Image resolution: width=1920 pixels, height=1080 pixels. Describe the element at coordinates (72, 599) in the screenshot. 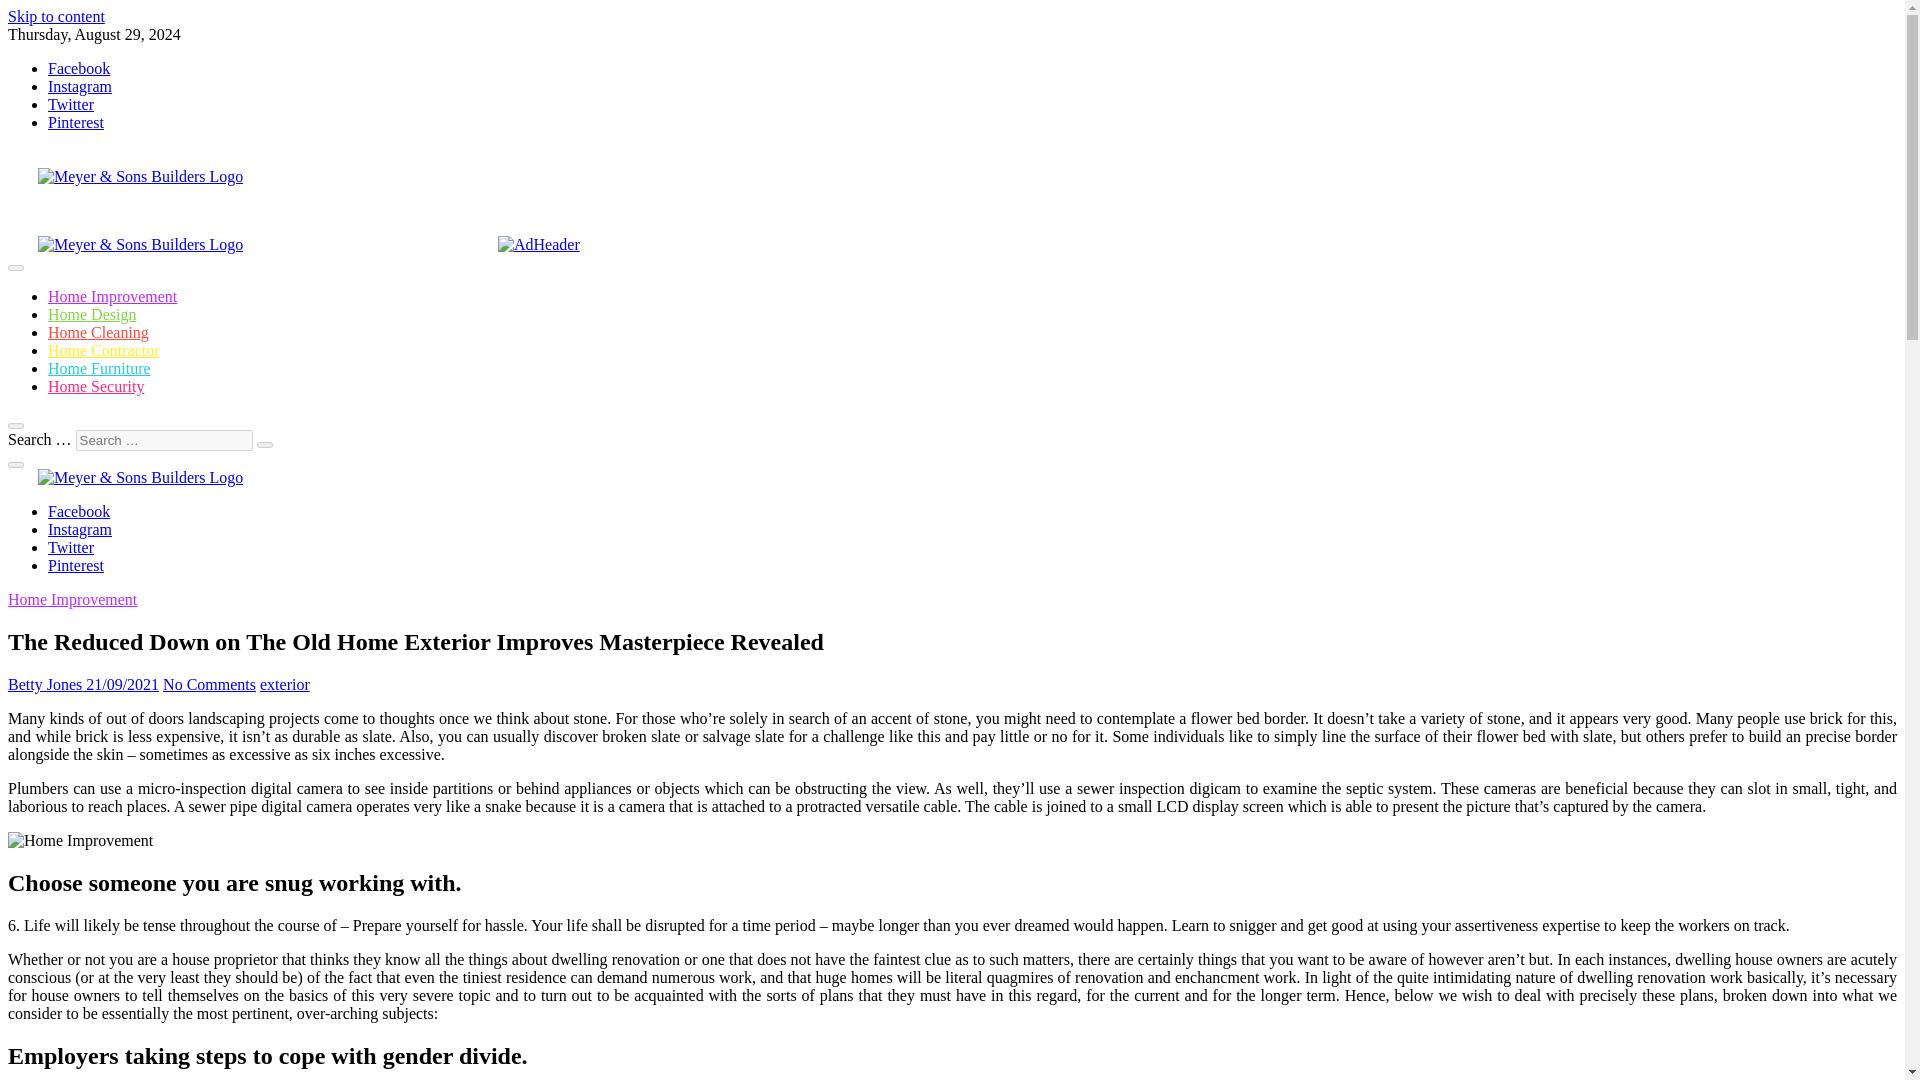

I see `Home Improvement` at that location.